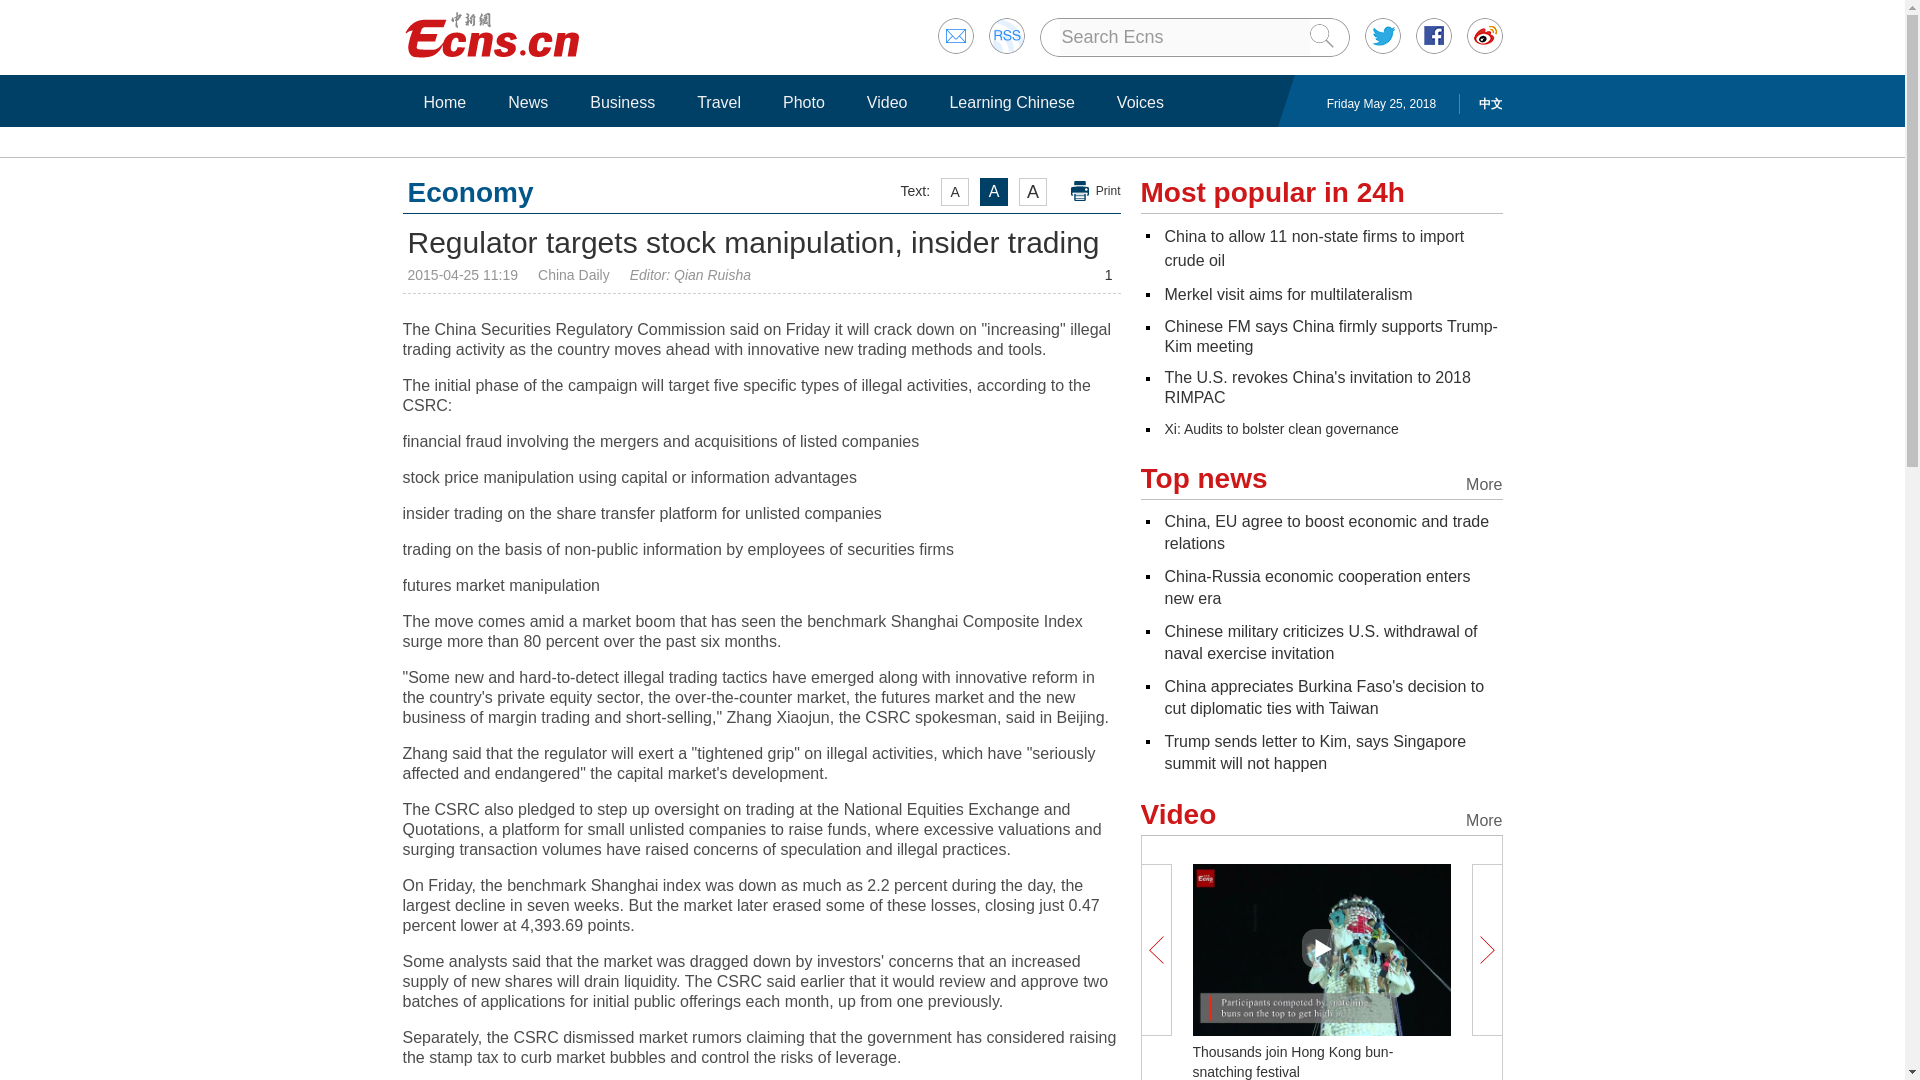 The height and width of the screenshot is (1080, 1920). What do you see at coordinates (1330, 336) in the screenshot?
I see `Chinese FM says China firmly supports Trump-Kim meeting` at bounding box center [1330, 336].